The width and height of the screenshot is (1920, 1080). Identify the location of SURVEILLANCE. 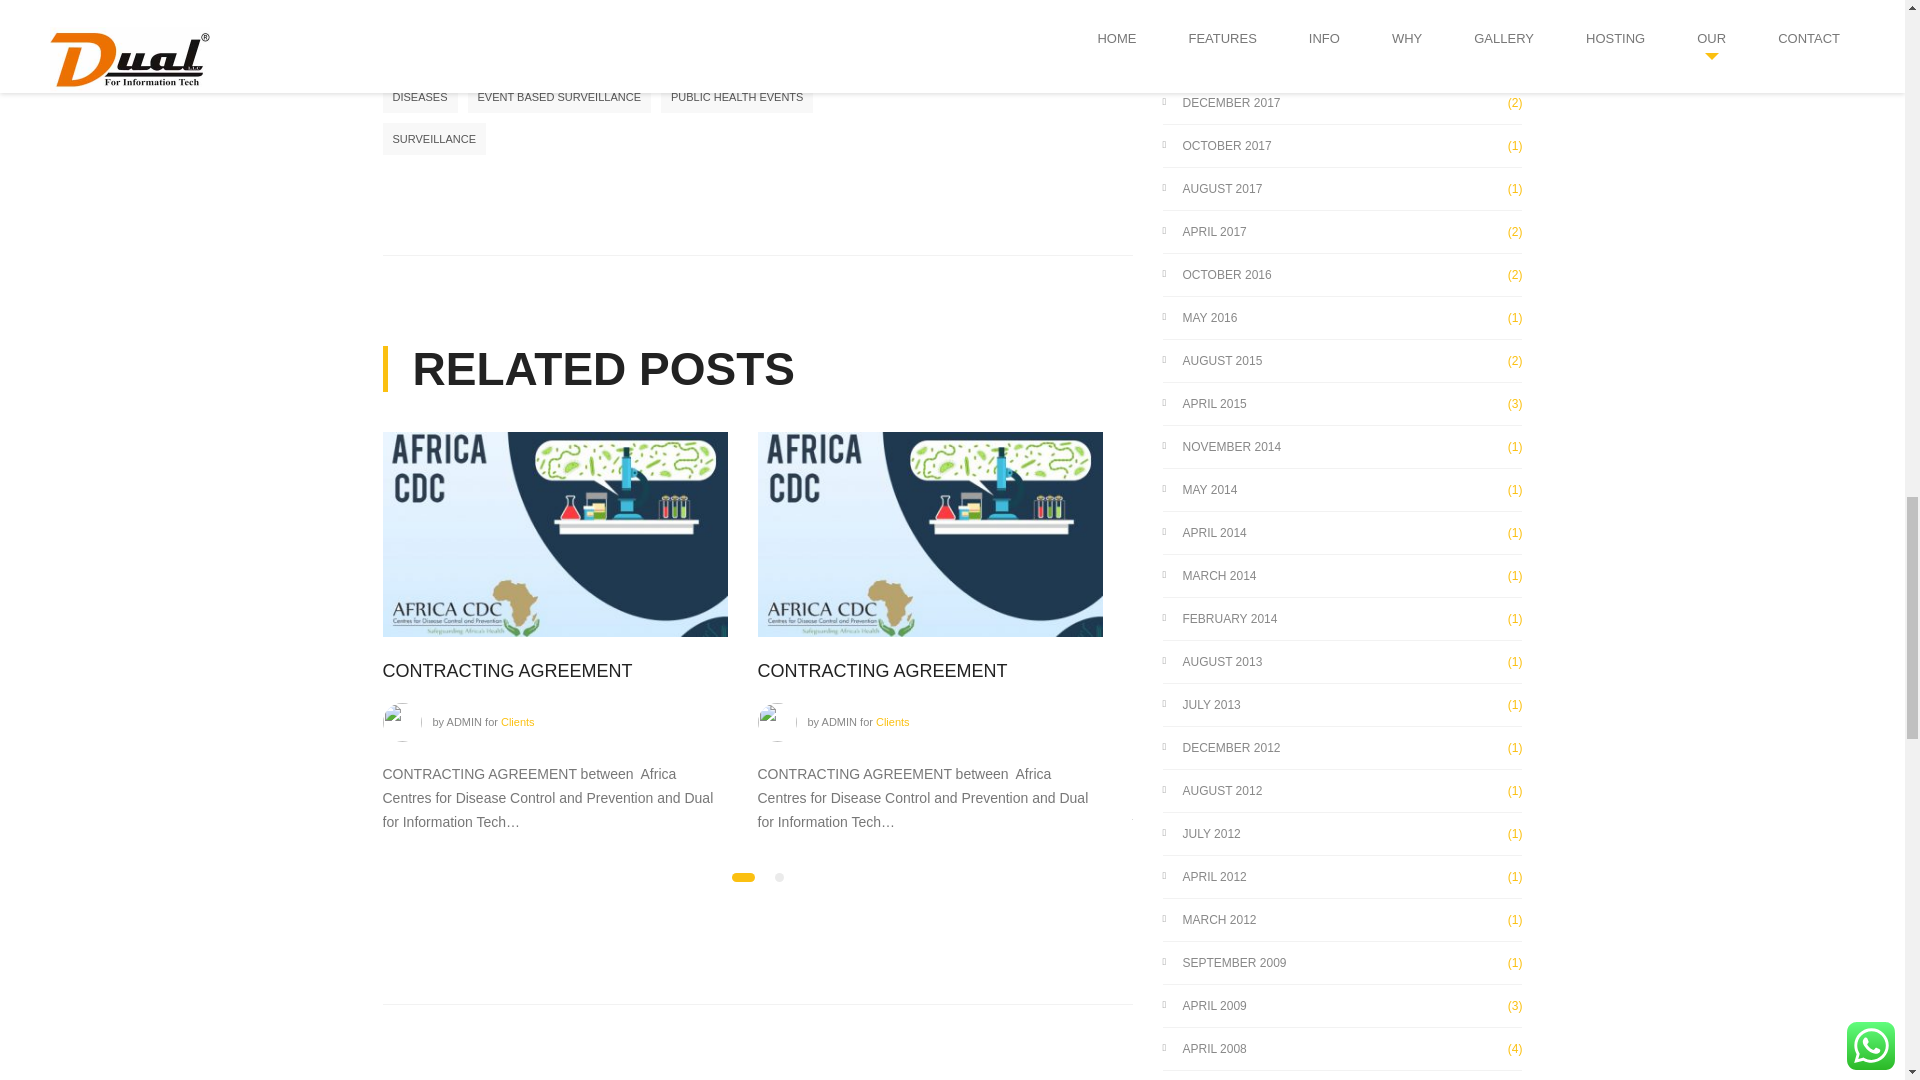
(434, 139).